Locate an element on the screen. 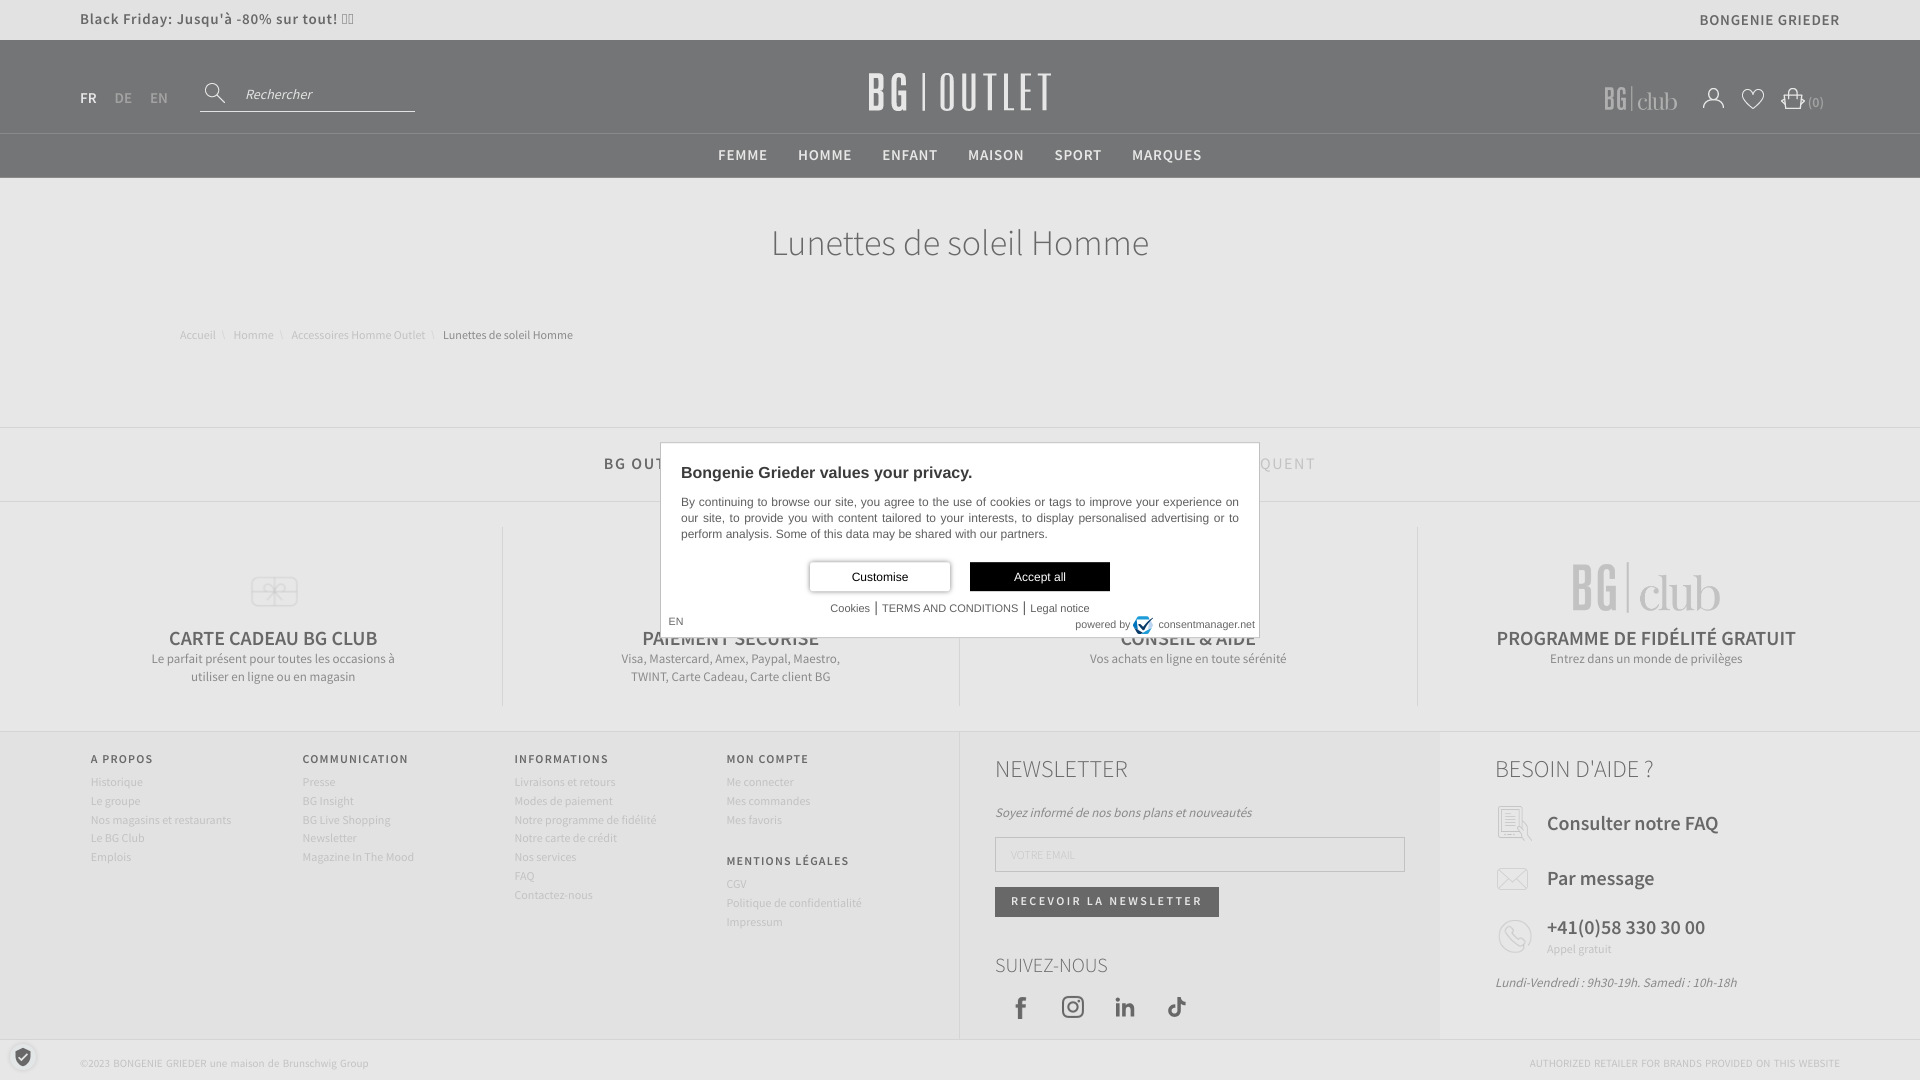 This screenshot has width=1920, height=1080. BG Live Shopping is located at coordinates (347, 820).